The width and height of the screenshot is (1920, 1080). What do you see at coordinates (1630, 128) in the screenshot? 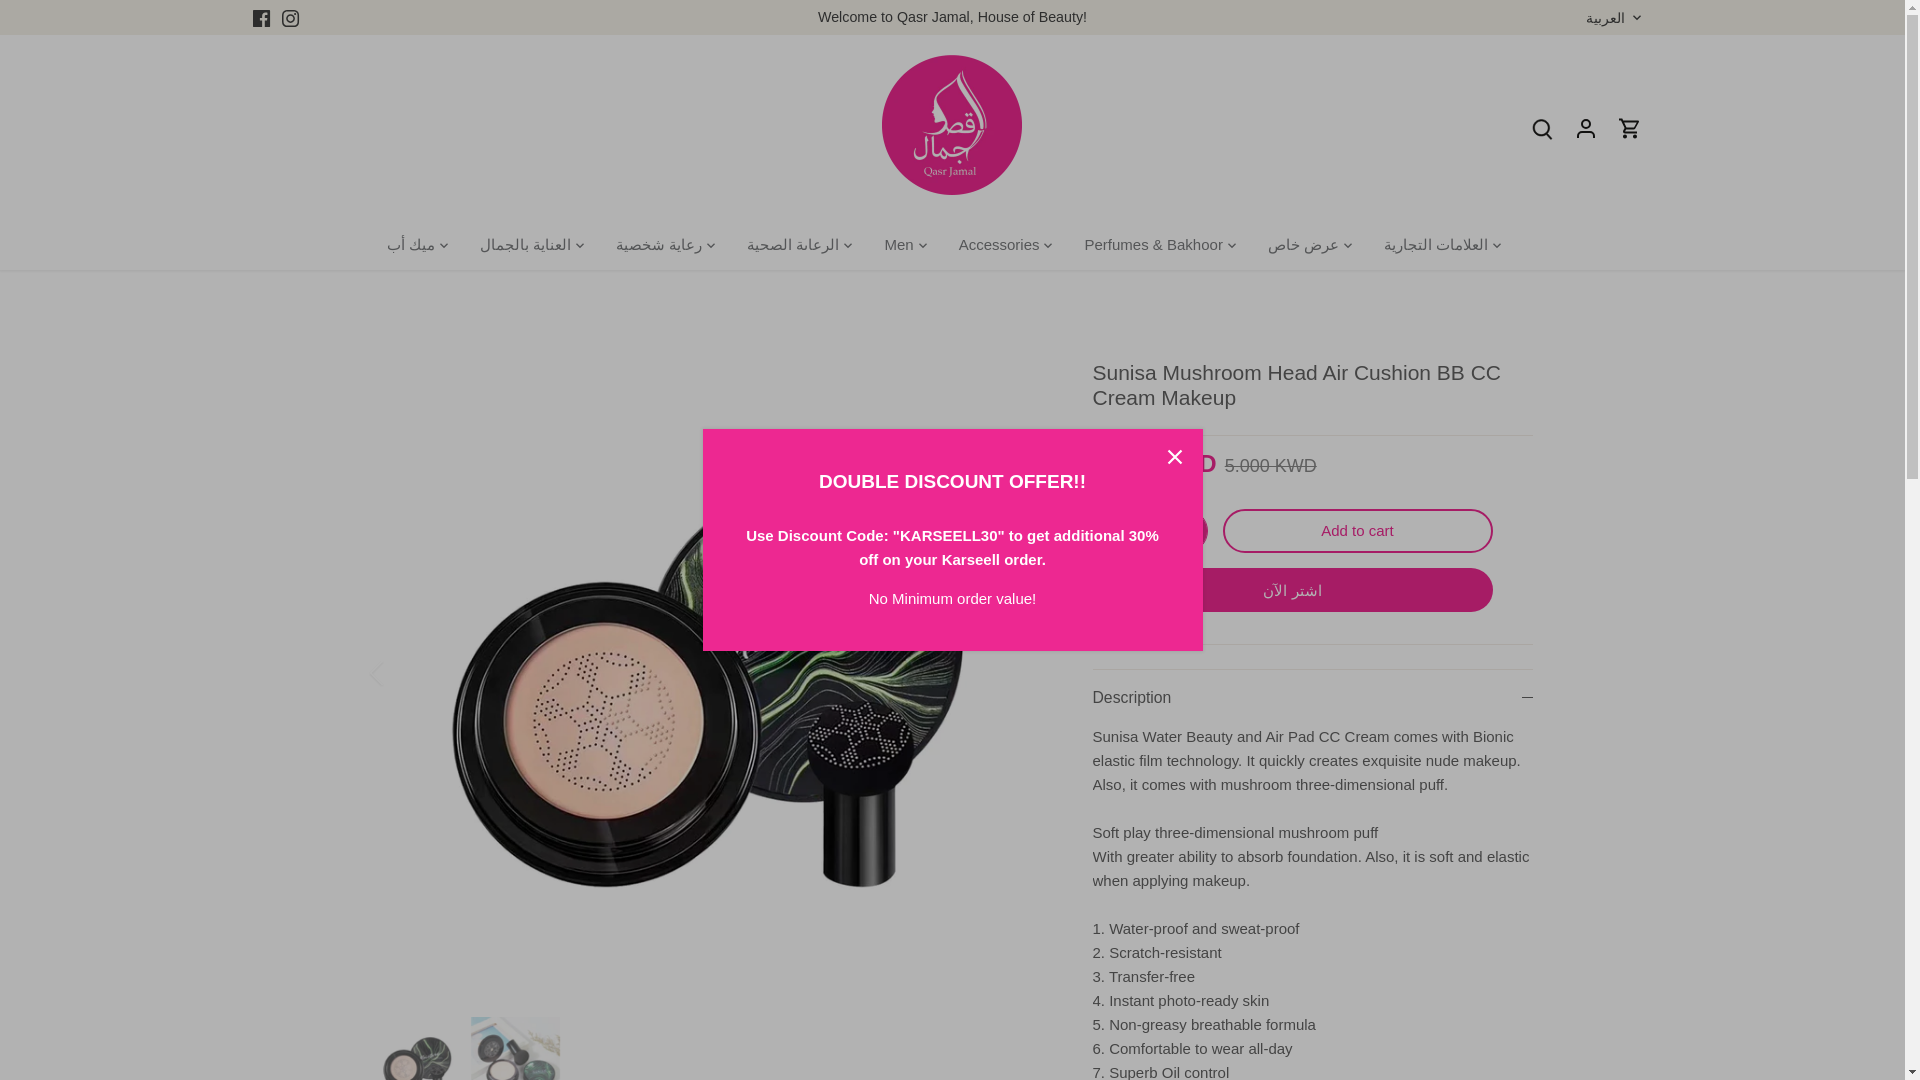
I see `Go to cart` at bounding box center [1630, 128].